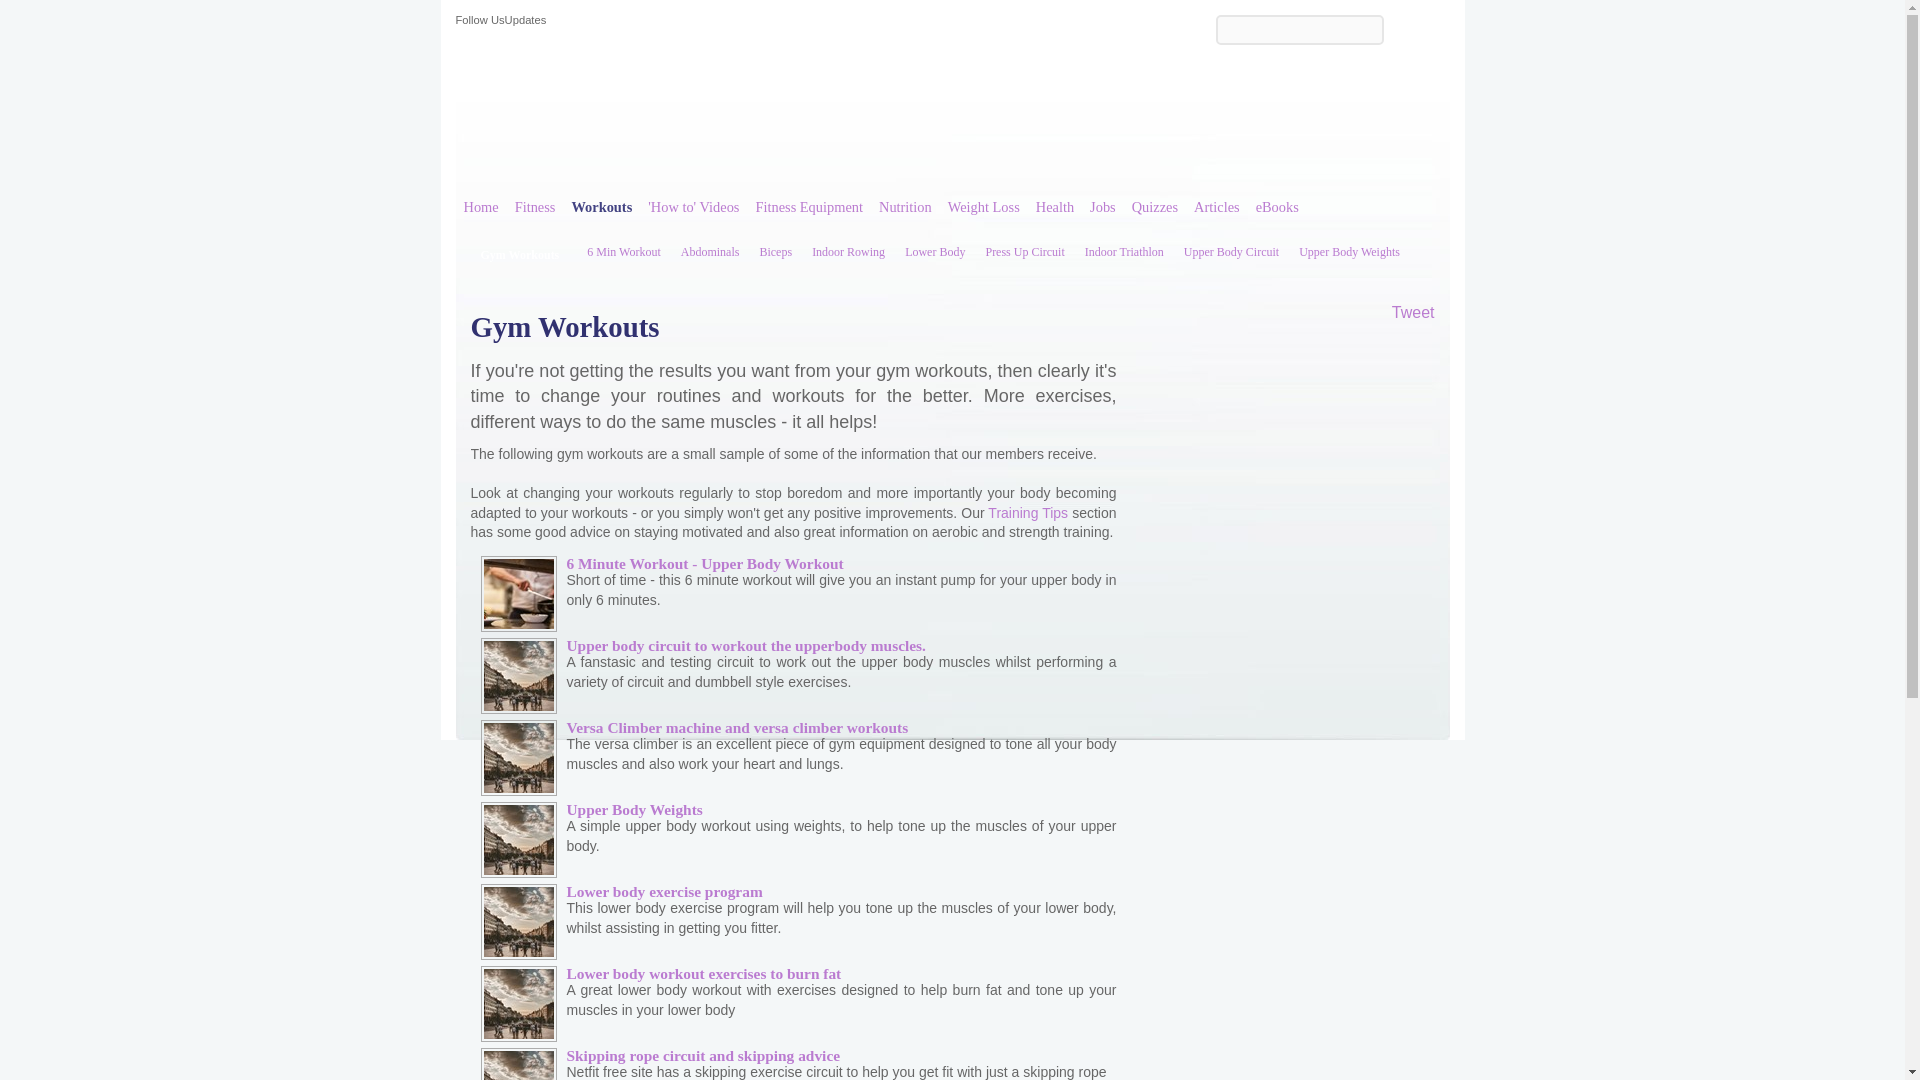  Describe the element at coordinates (1024, 246) in the screenshot. I see `Press Up Circuit` at that location.